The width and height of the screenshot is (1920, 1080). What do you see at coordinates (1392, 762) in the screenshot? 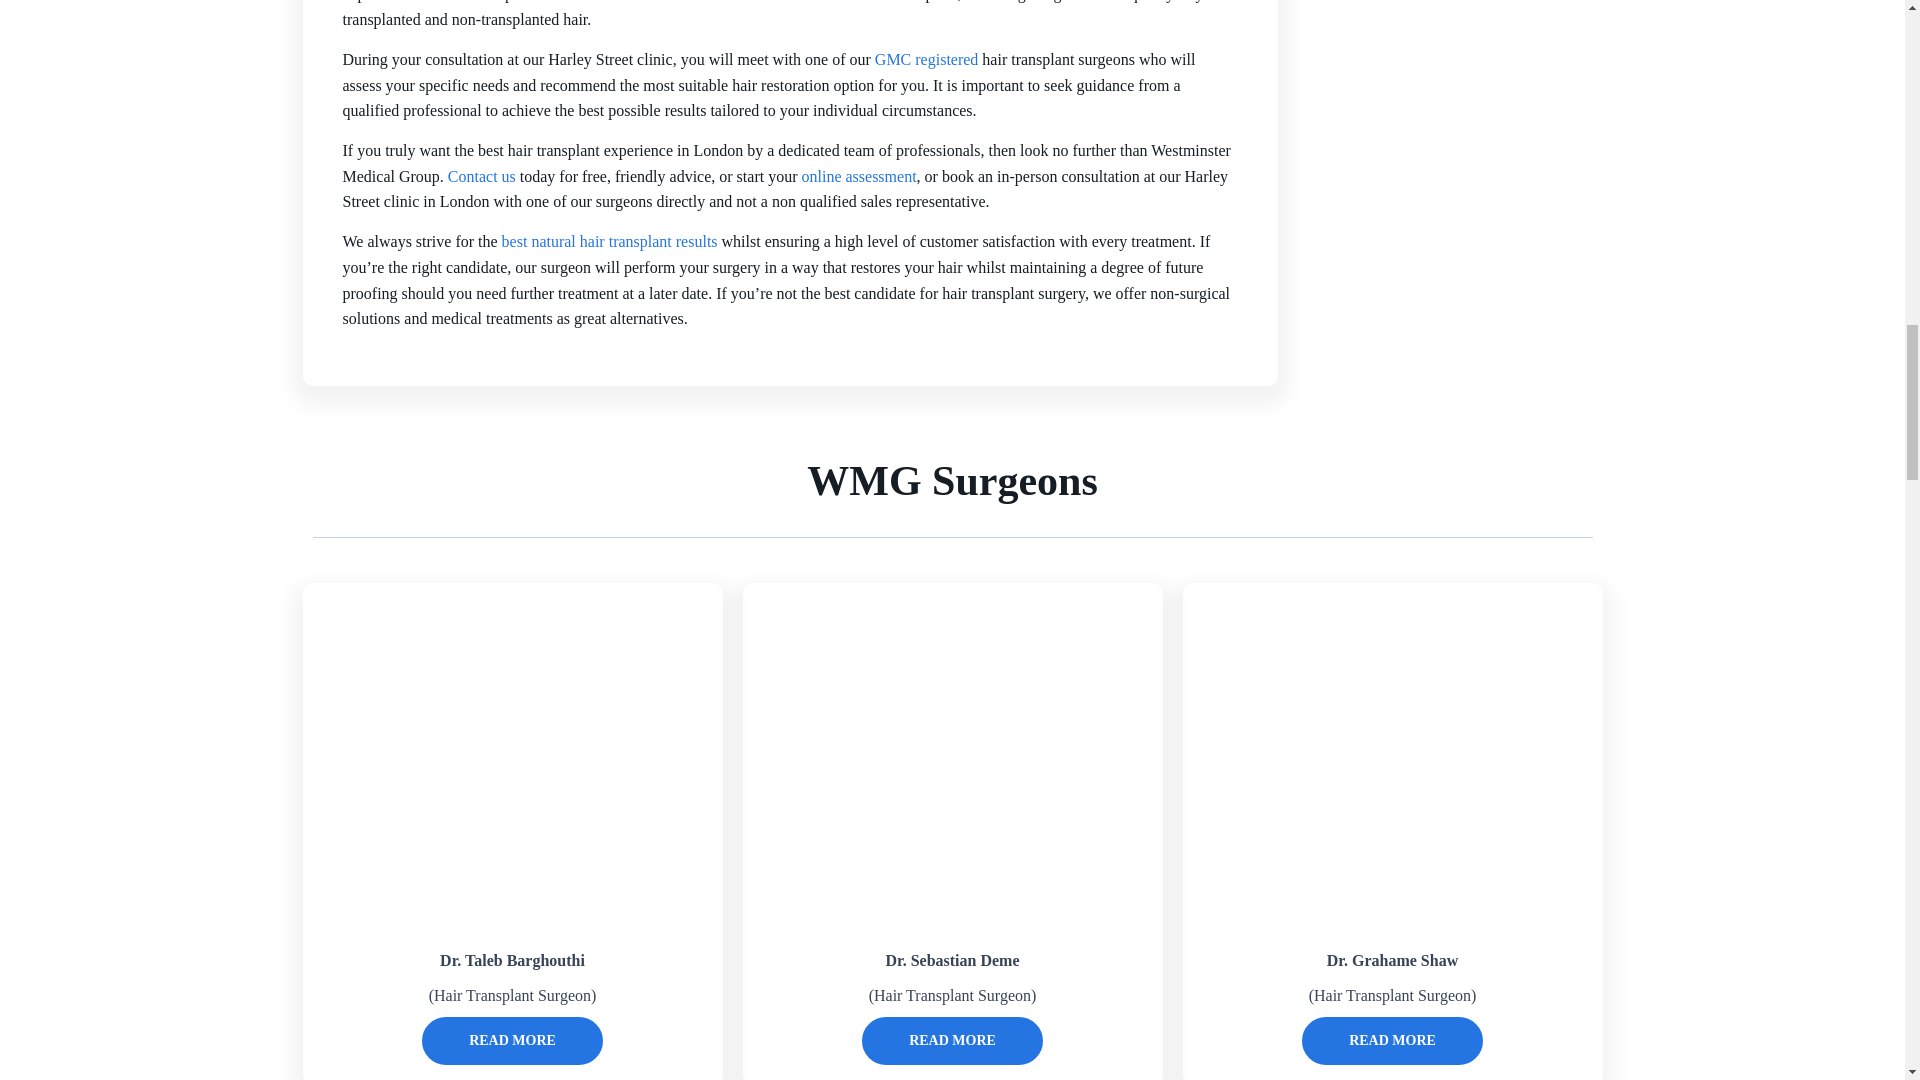
I see `About WMG 5` at bounding box center [1392, 762].